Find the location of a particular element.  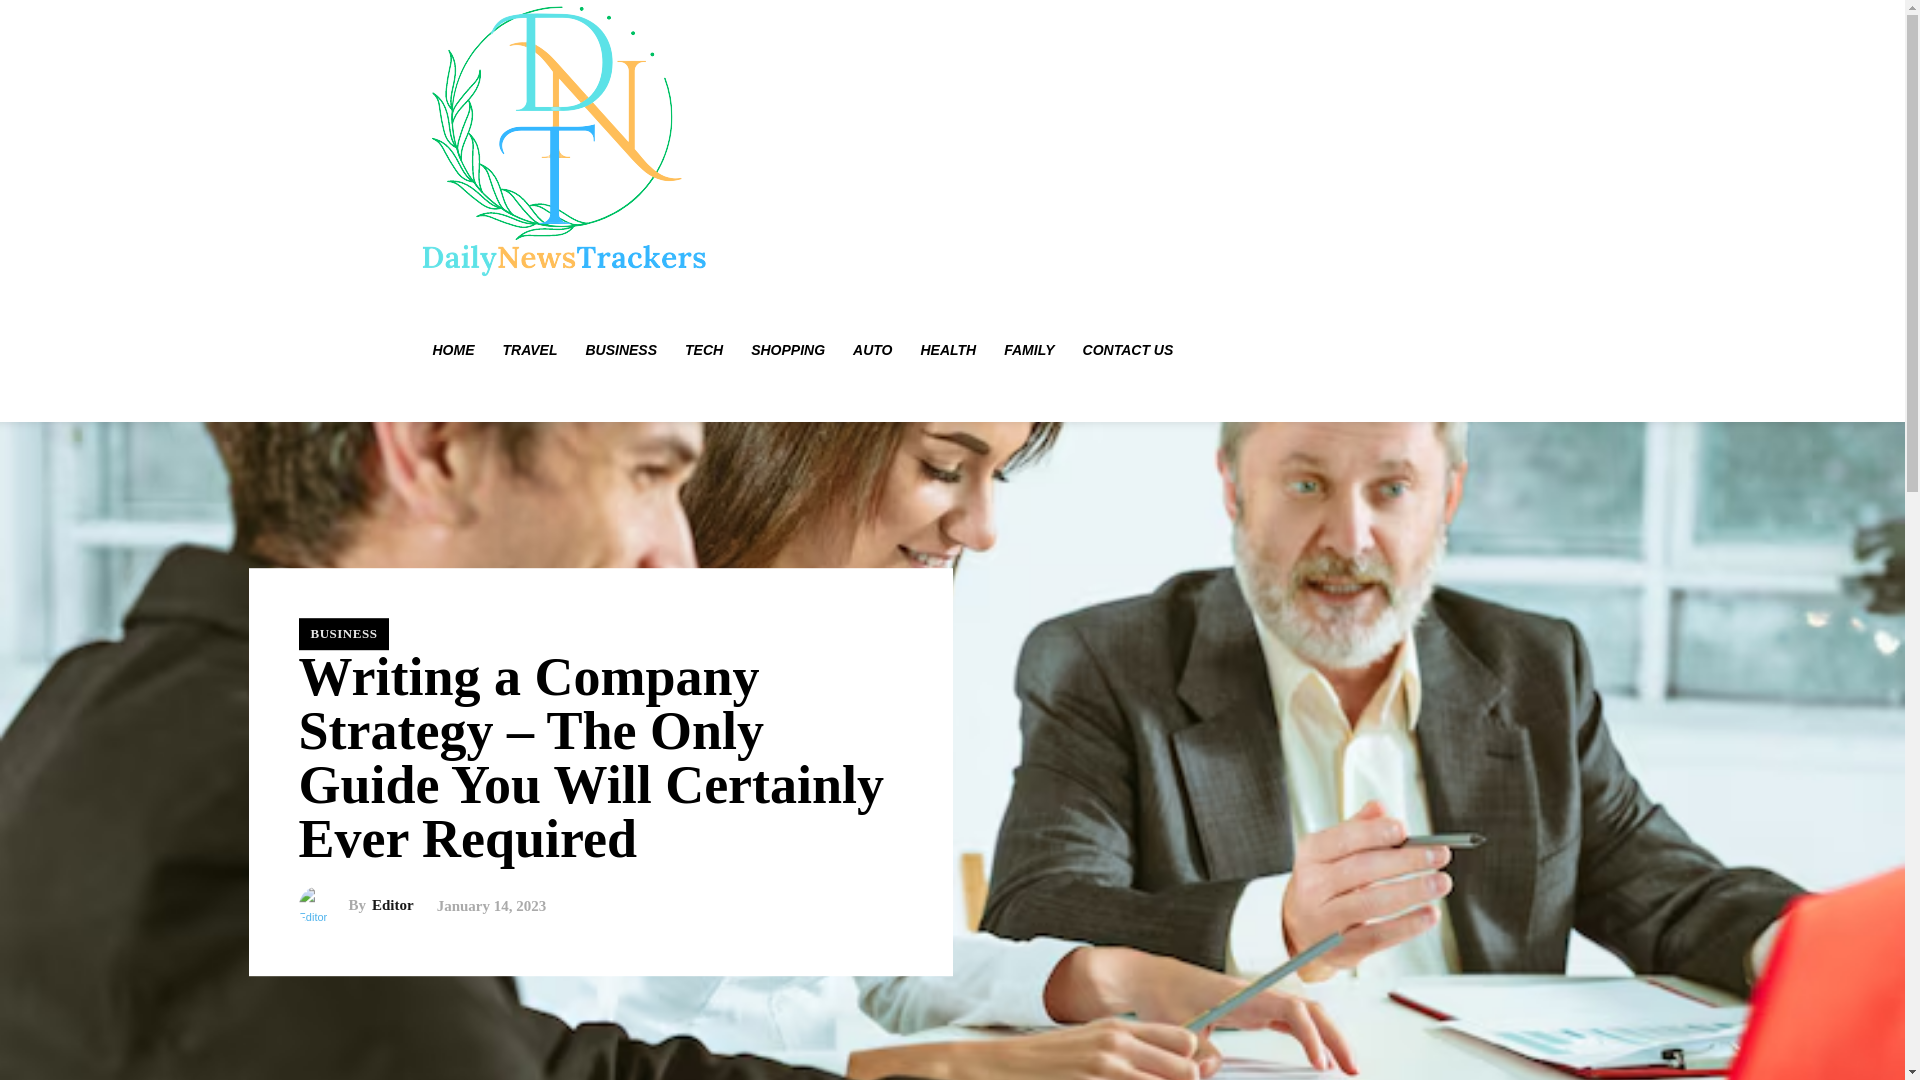

AUTO is located at coordinates (872, 350).